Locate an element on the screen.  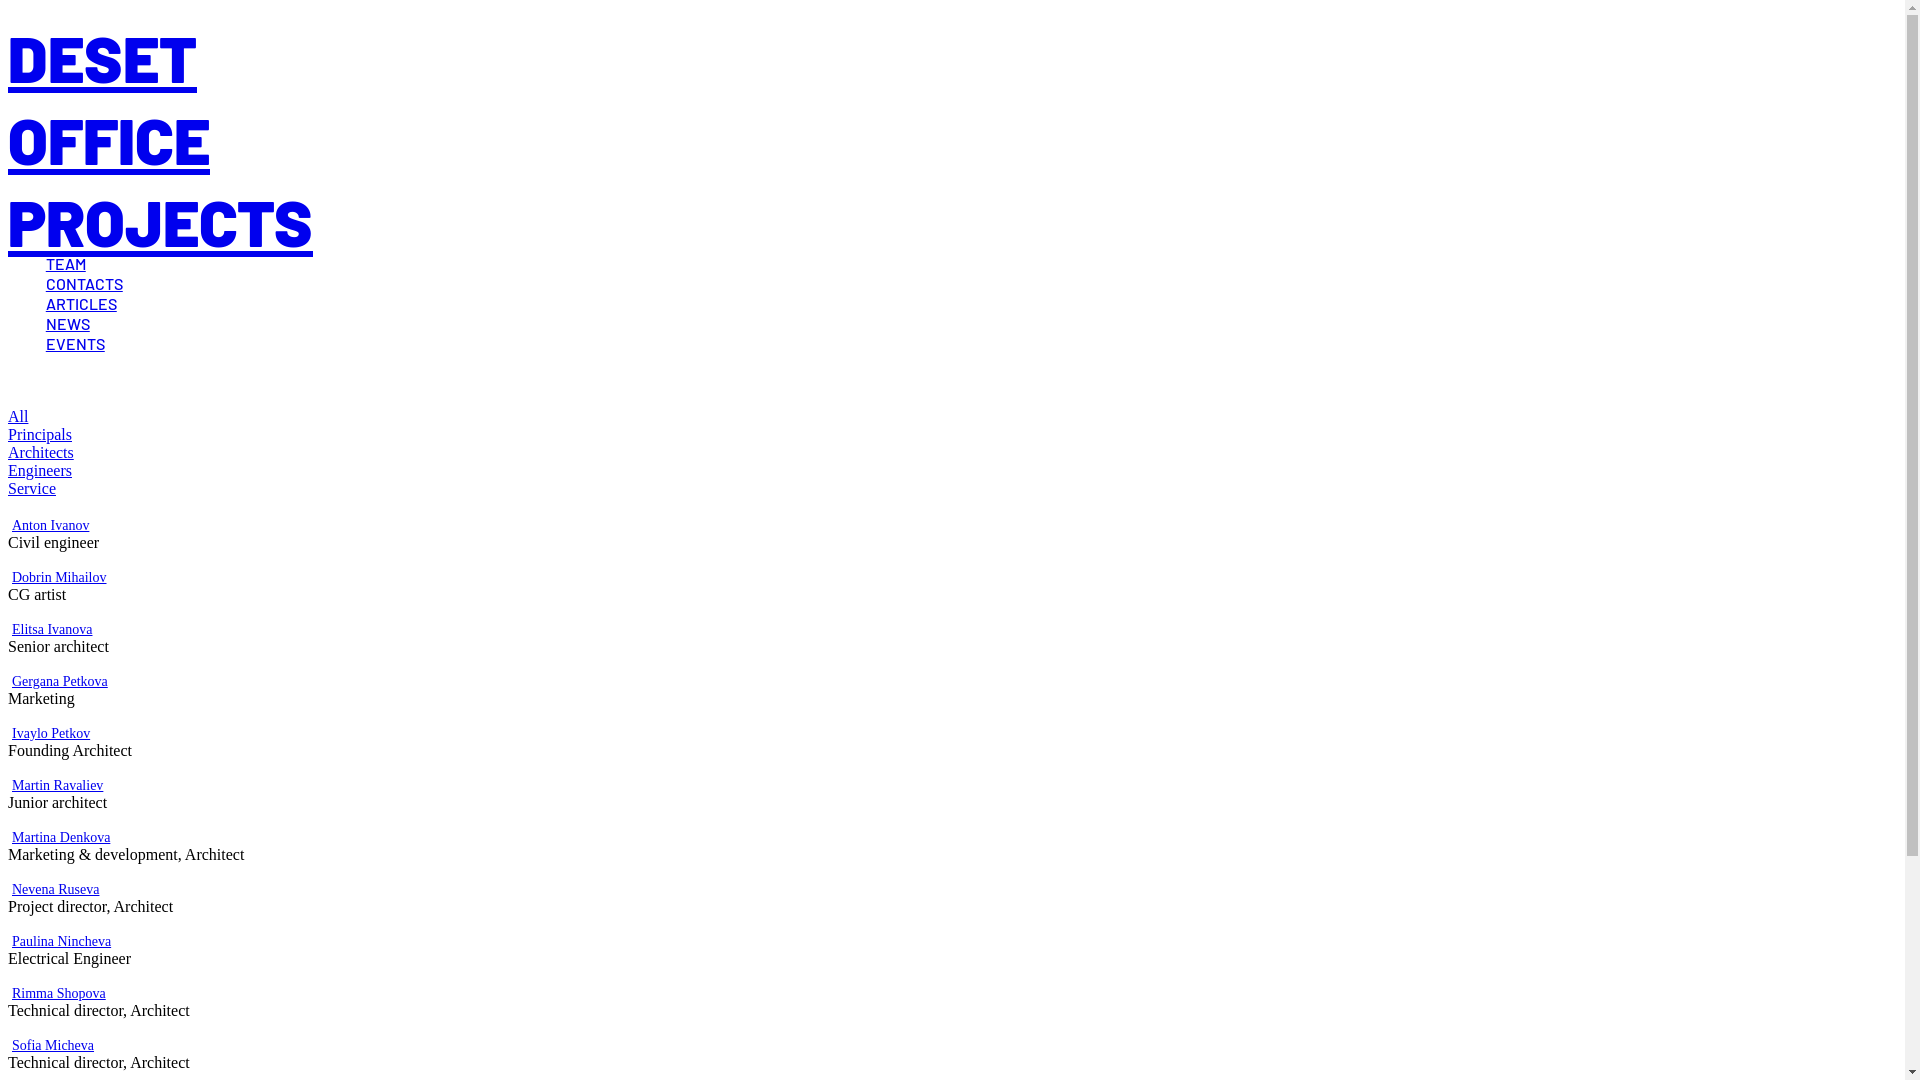
CONTACTS is located at coordinates (84, 284).